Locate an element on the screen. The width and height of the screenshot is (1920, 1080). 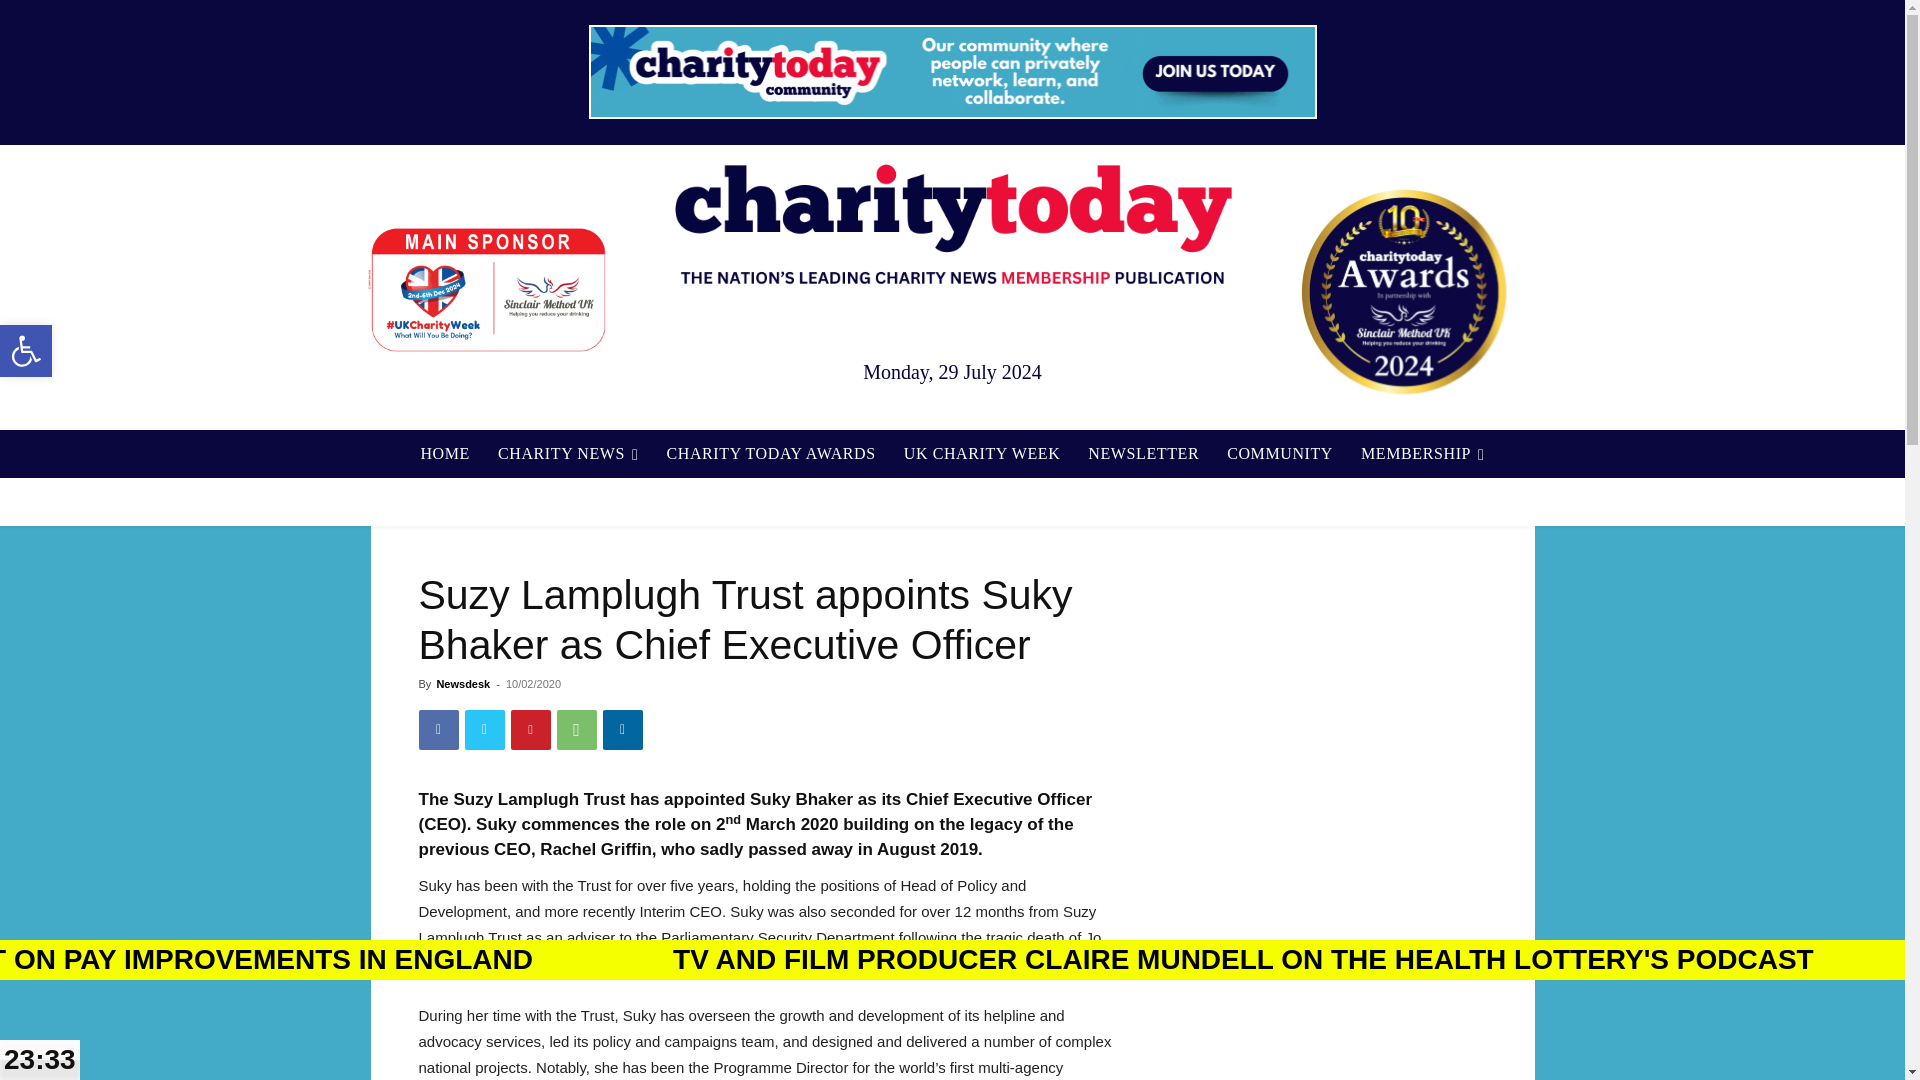
Accessibility Tools is located at coordinates (26, 350).